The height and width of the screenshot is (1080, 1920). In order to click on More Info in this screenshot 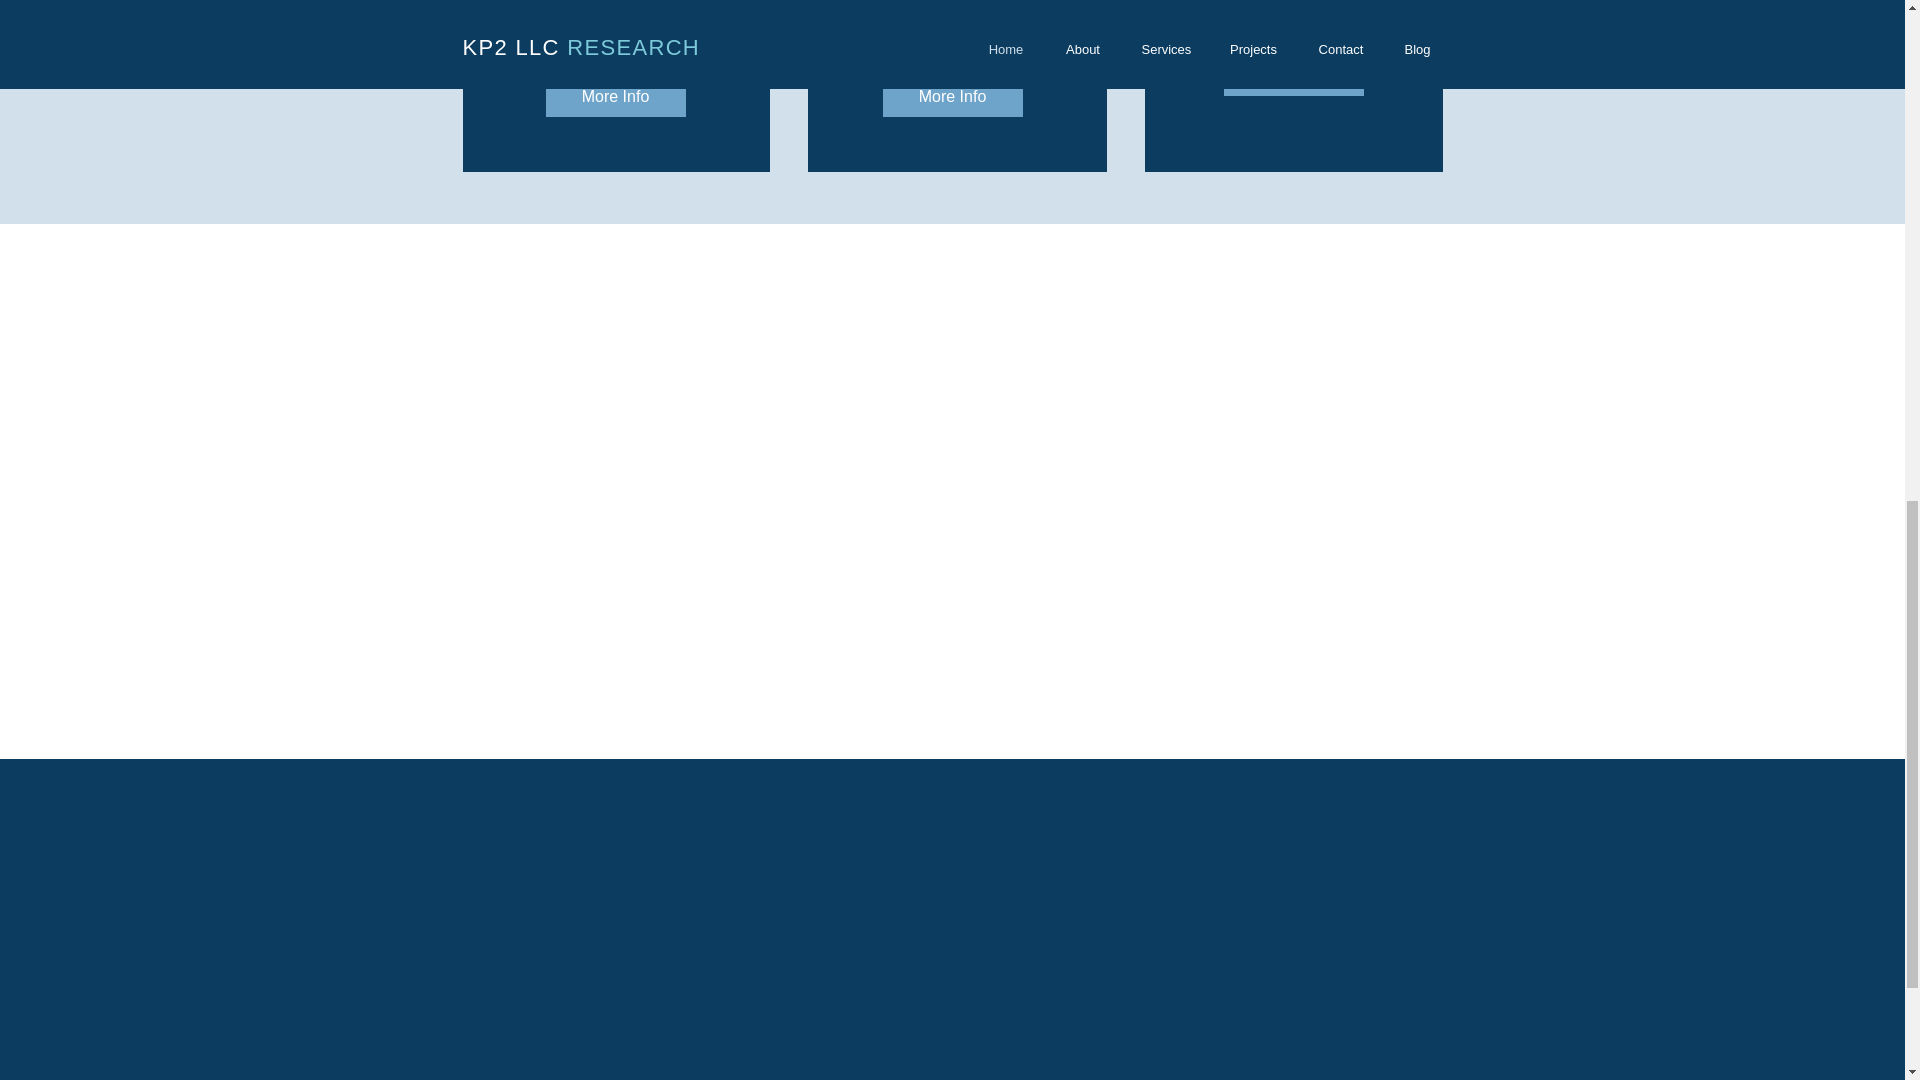, I will do `click(1294, 76)`.